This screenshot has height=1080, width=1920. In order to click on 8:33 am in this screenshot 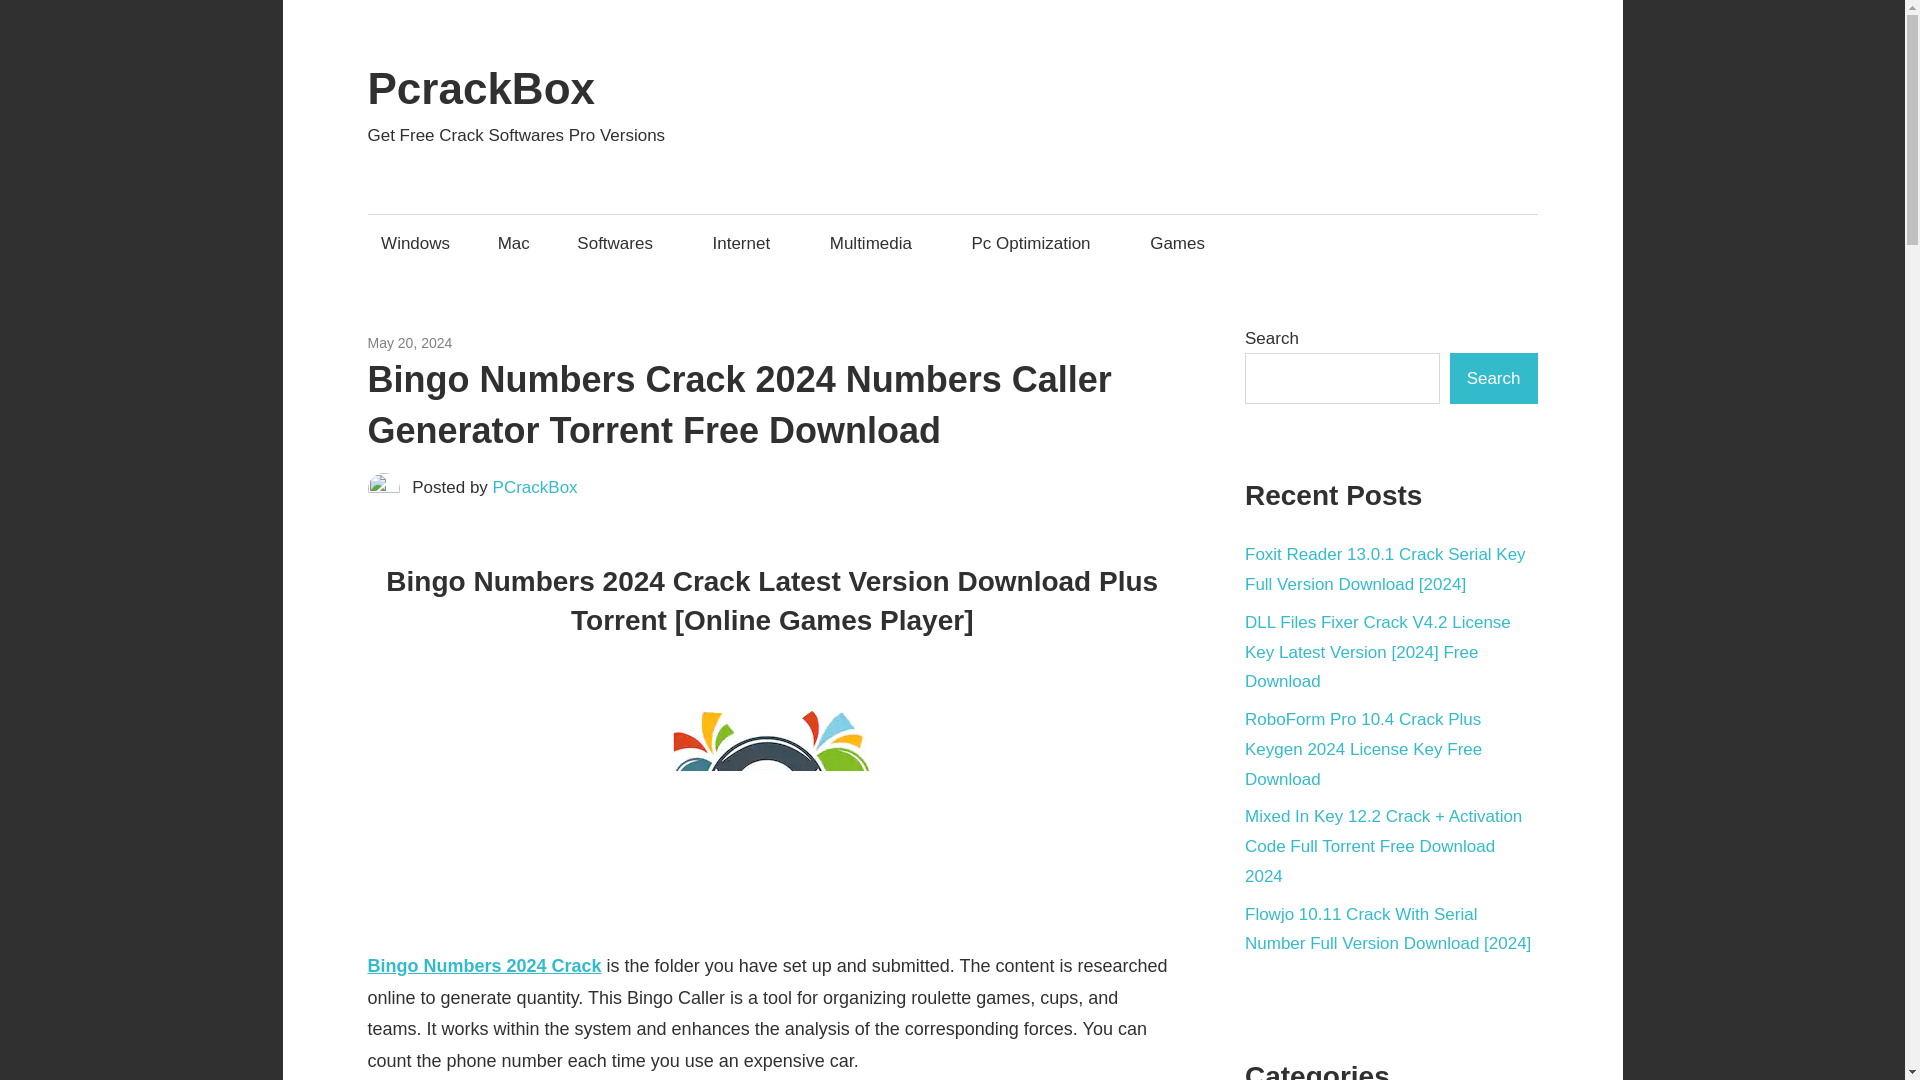, I will do `click(410, 342)`.